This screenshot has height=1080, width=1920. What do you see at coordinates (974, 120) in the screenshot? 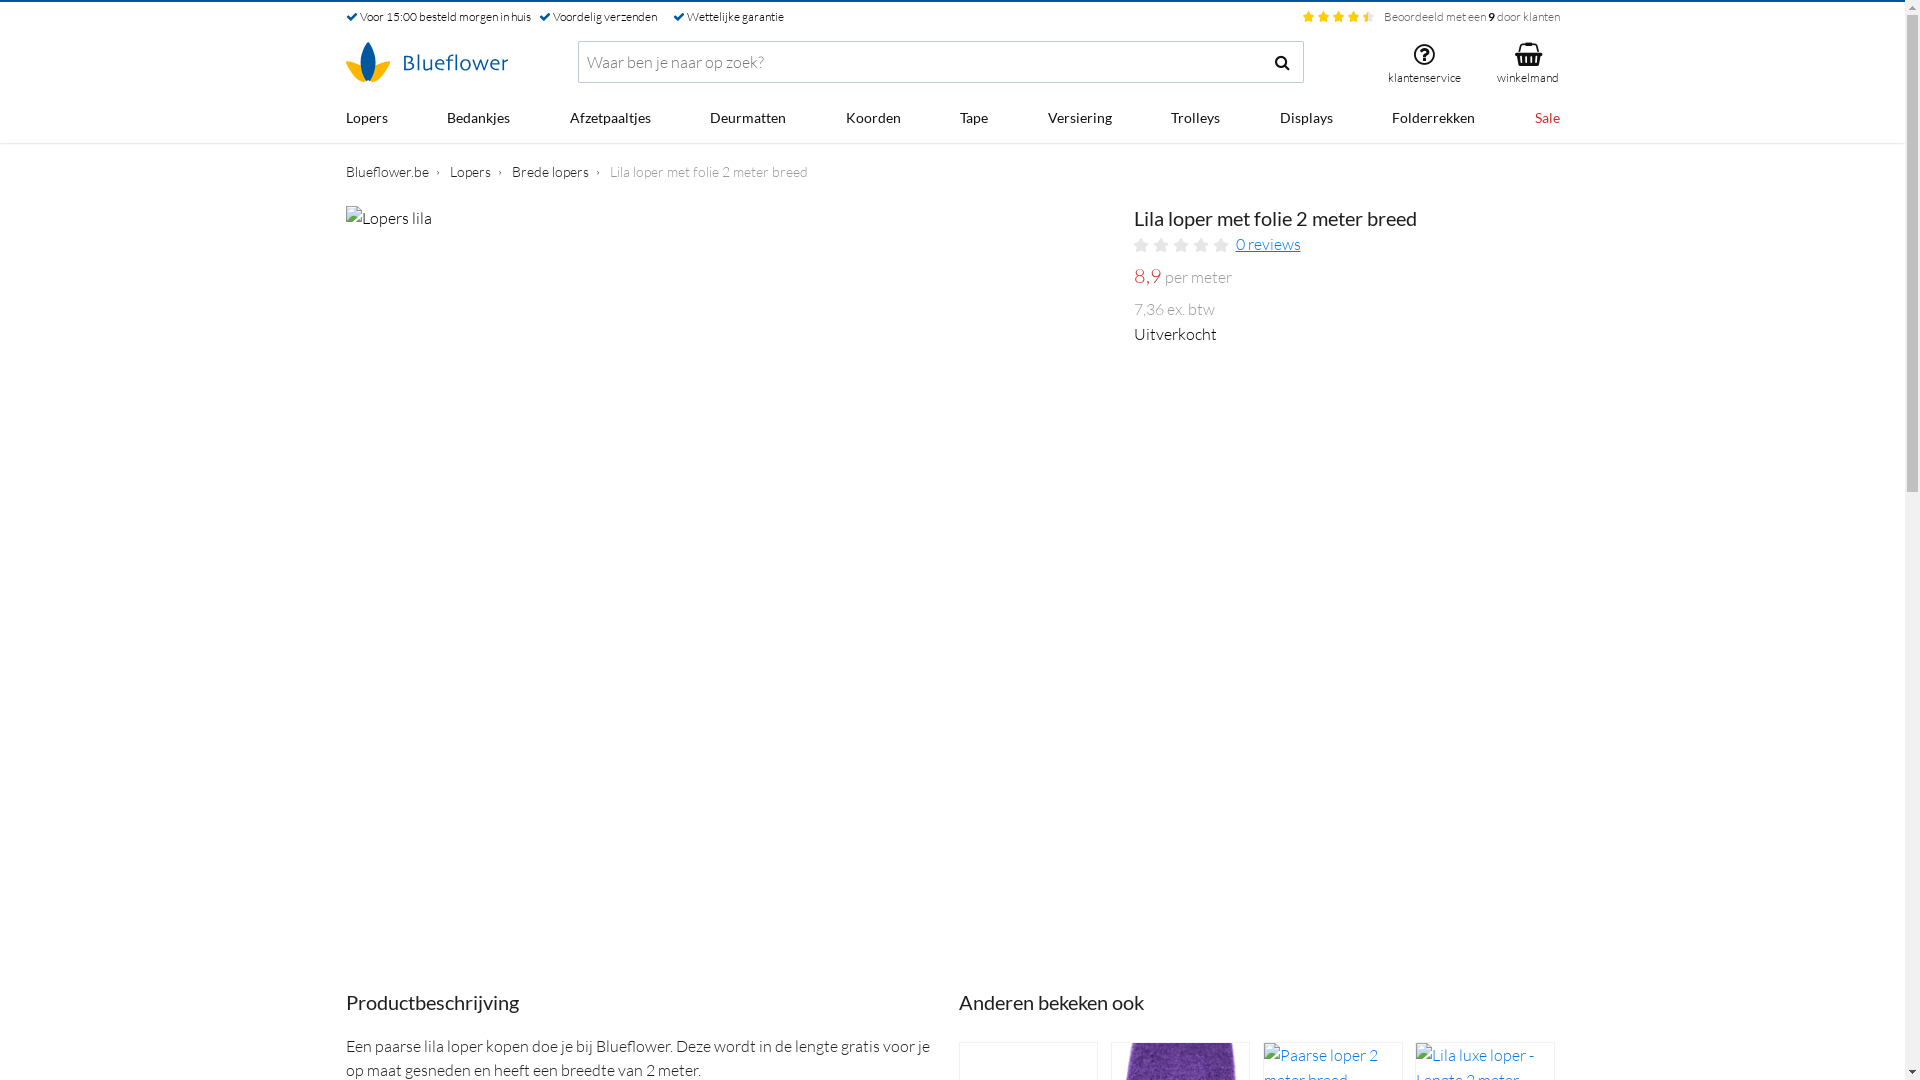
I see `Tape` at bounding box center [974, 120].